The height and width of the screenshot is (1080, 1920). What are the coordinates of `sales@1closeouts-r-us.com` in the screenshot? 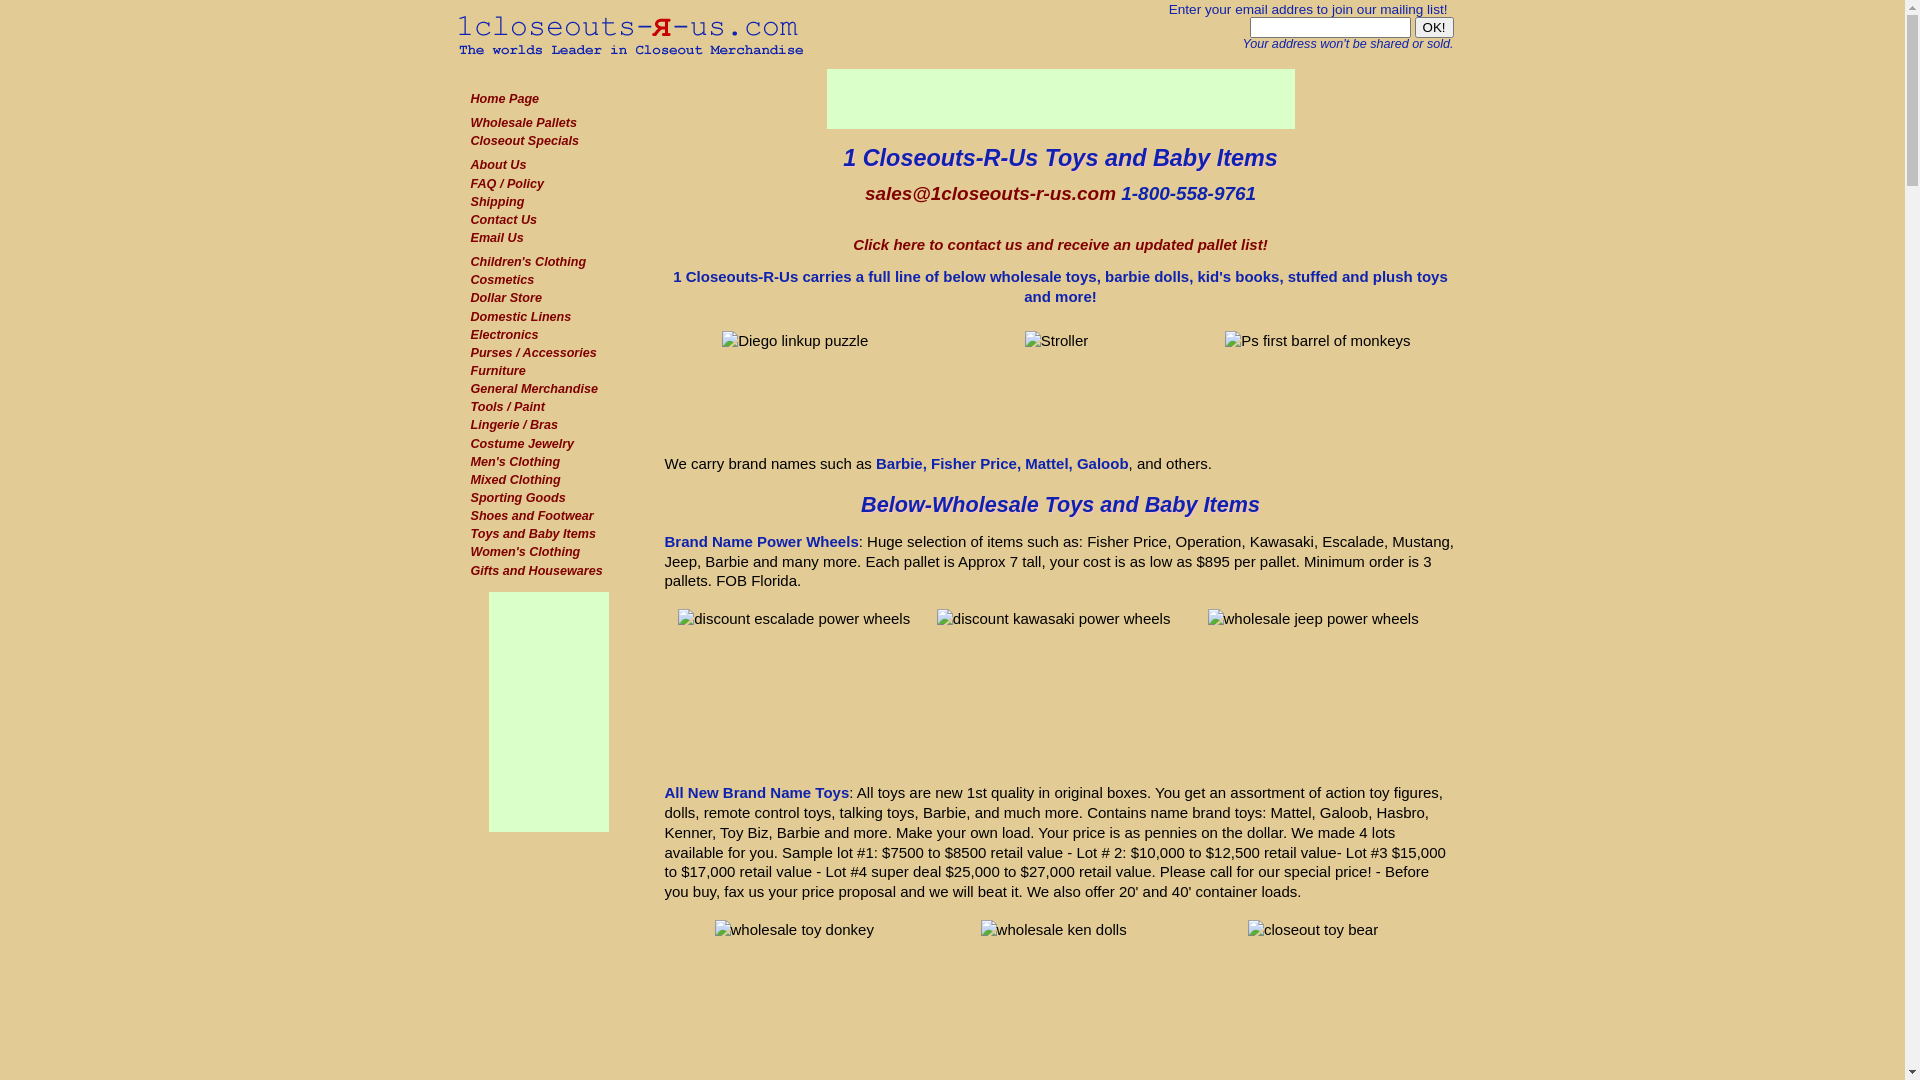 It's located at (990, 194).